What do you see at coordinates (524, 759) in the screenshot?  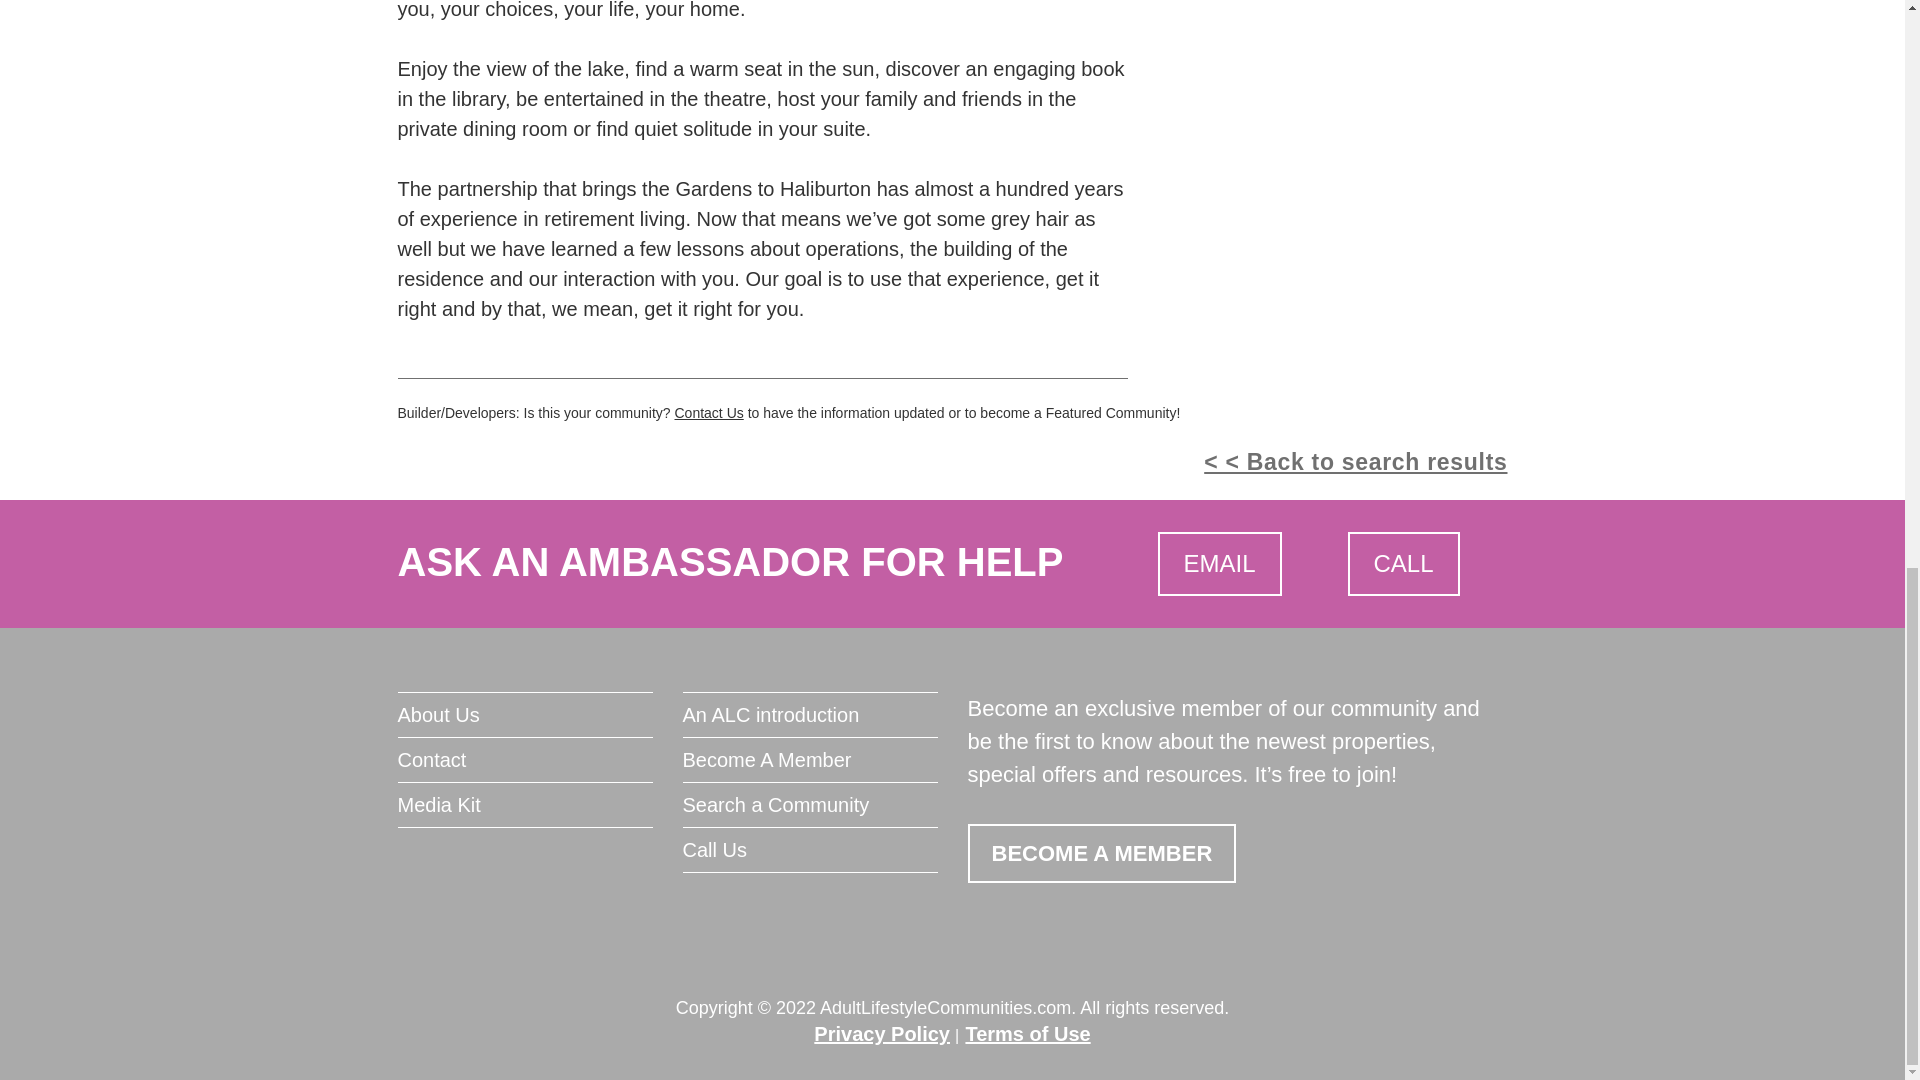 I see `Contact` at bounding box center [524, 759].